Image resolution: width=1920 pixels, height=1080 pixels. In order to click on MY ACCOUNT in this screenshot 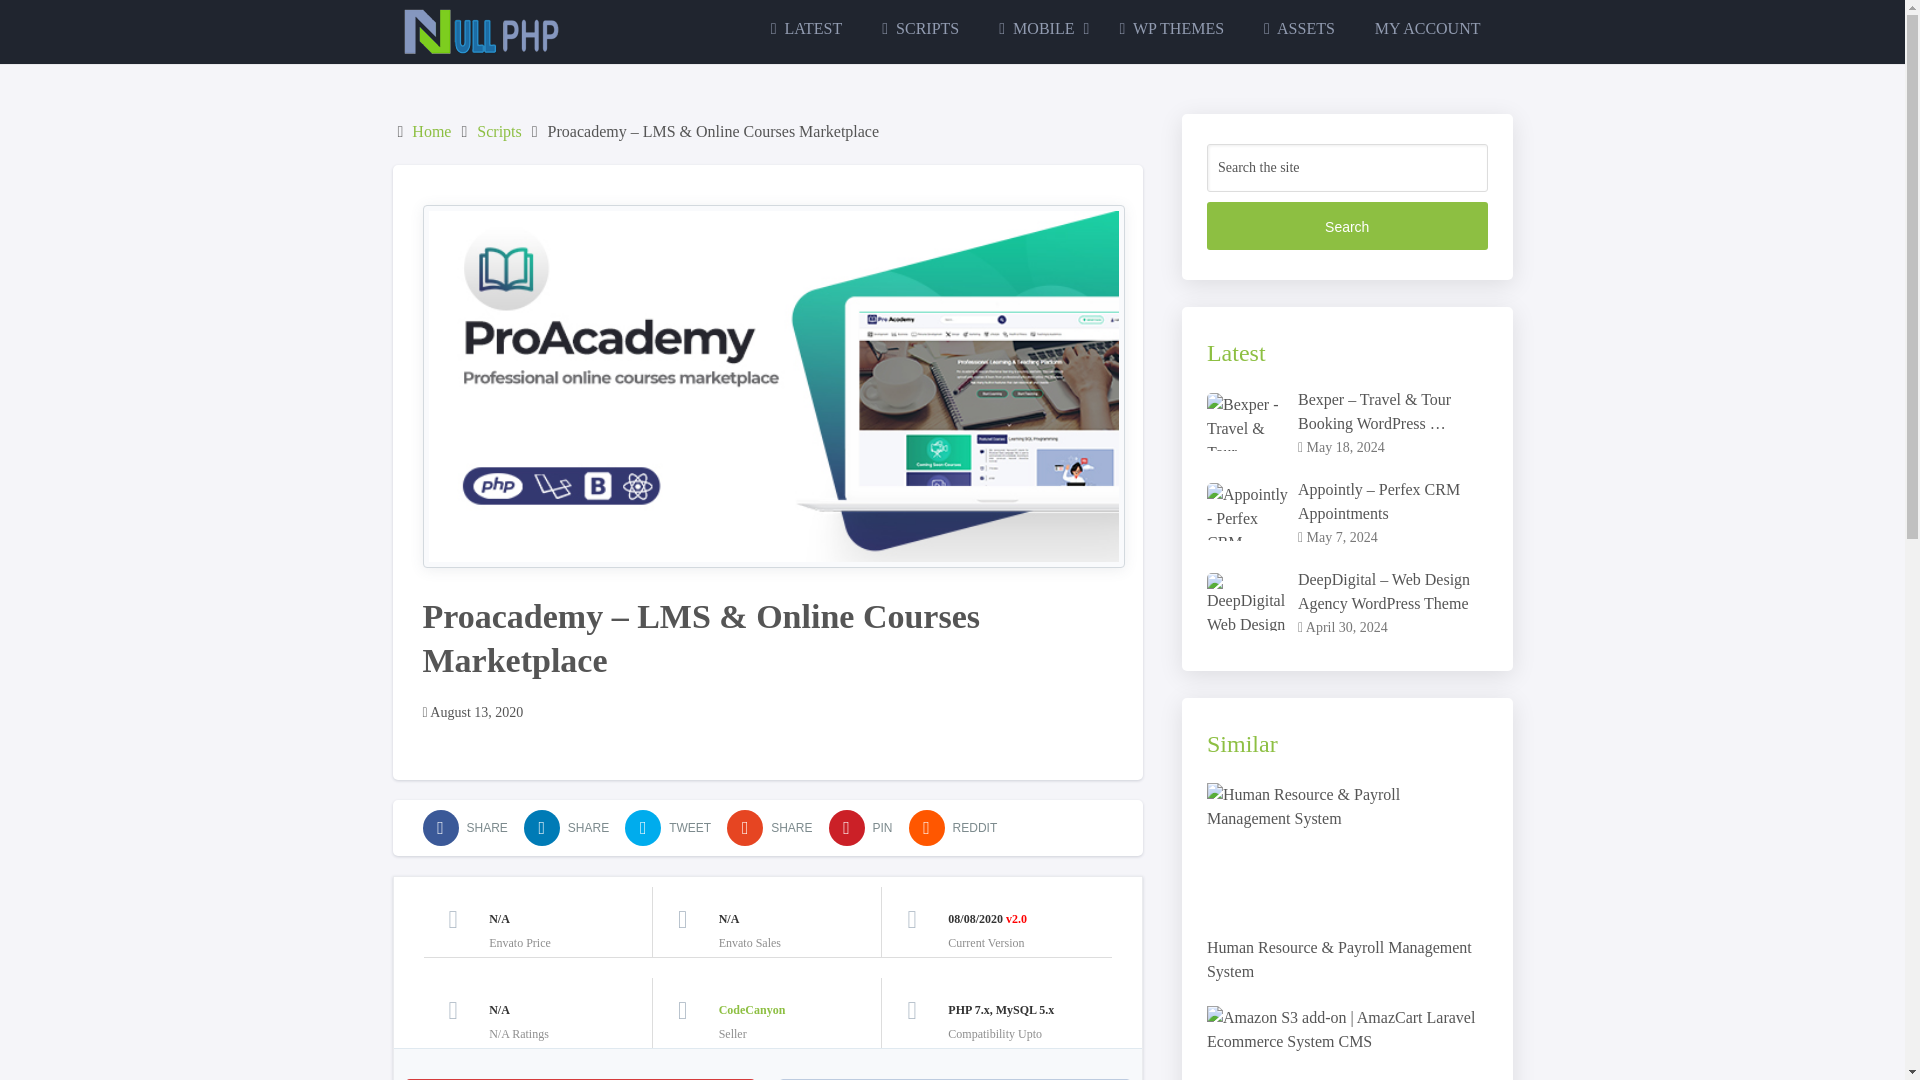, I will do `click(1428, 28)`.